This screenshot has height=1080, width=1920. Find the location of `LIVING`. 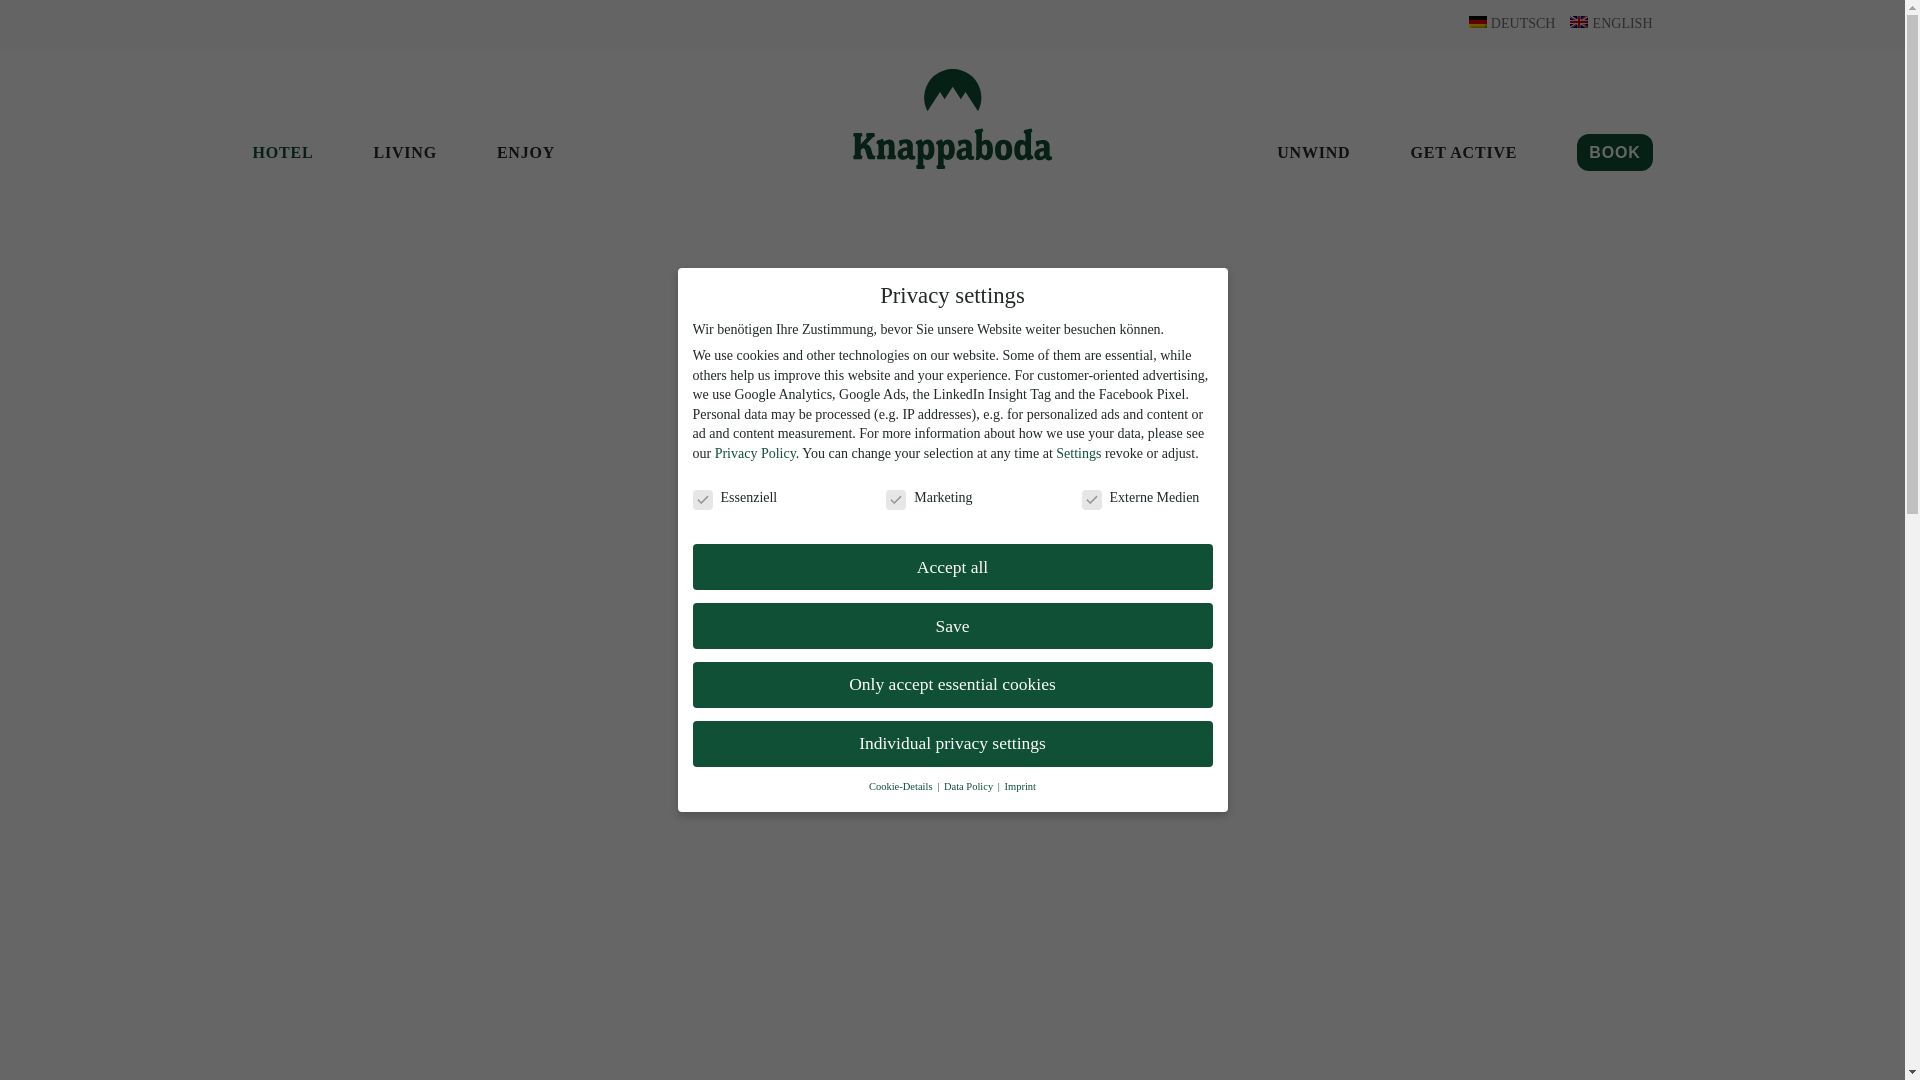

LIVING is located at coordinates (404, 153).